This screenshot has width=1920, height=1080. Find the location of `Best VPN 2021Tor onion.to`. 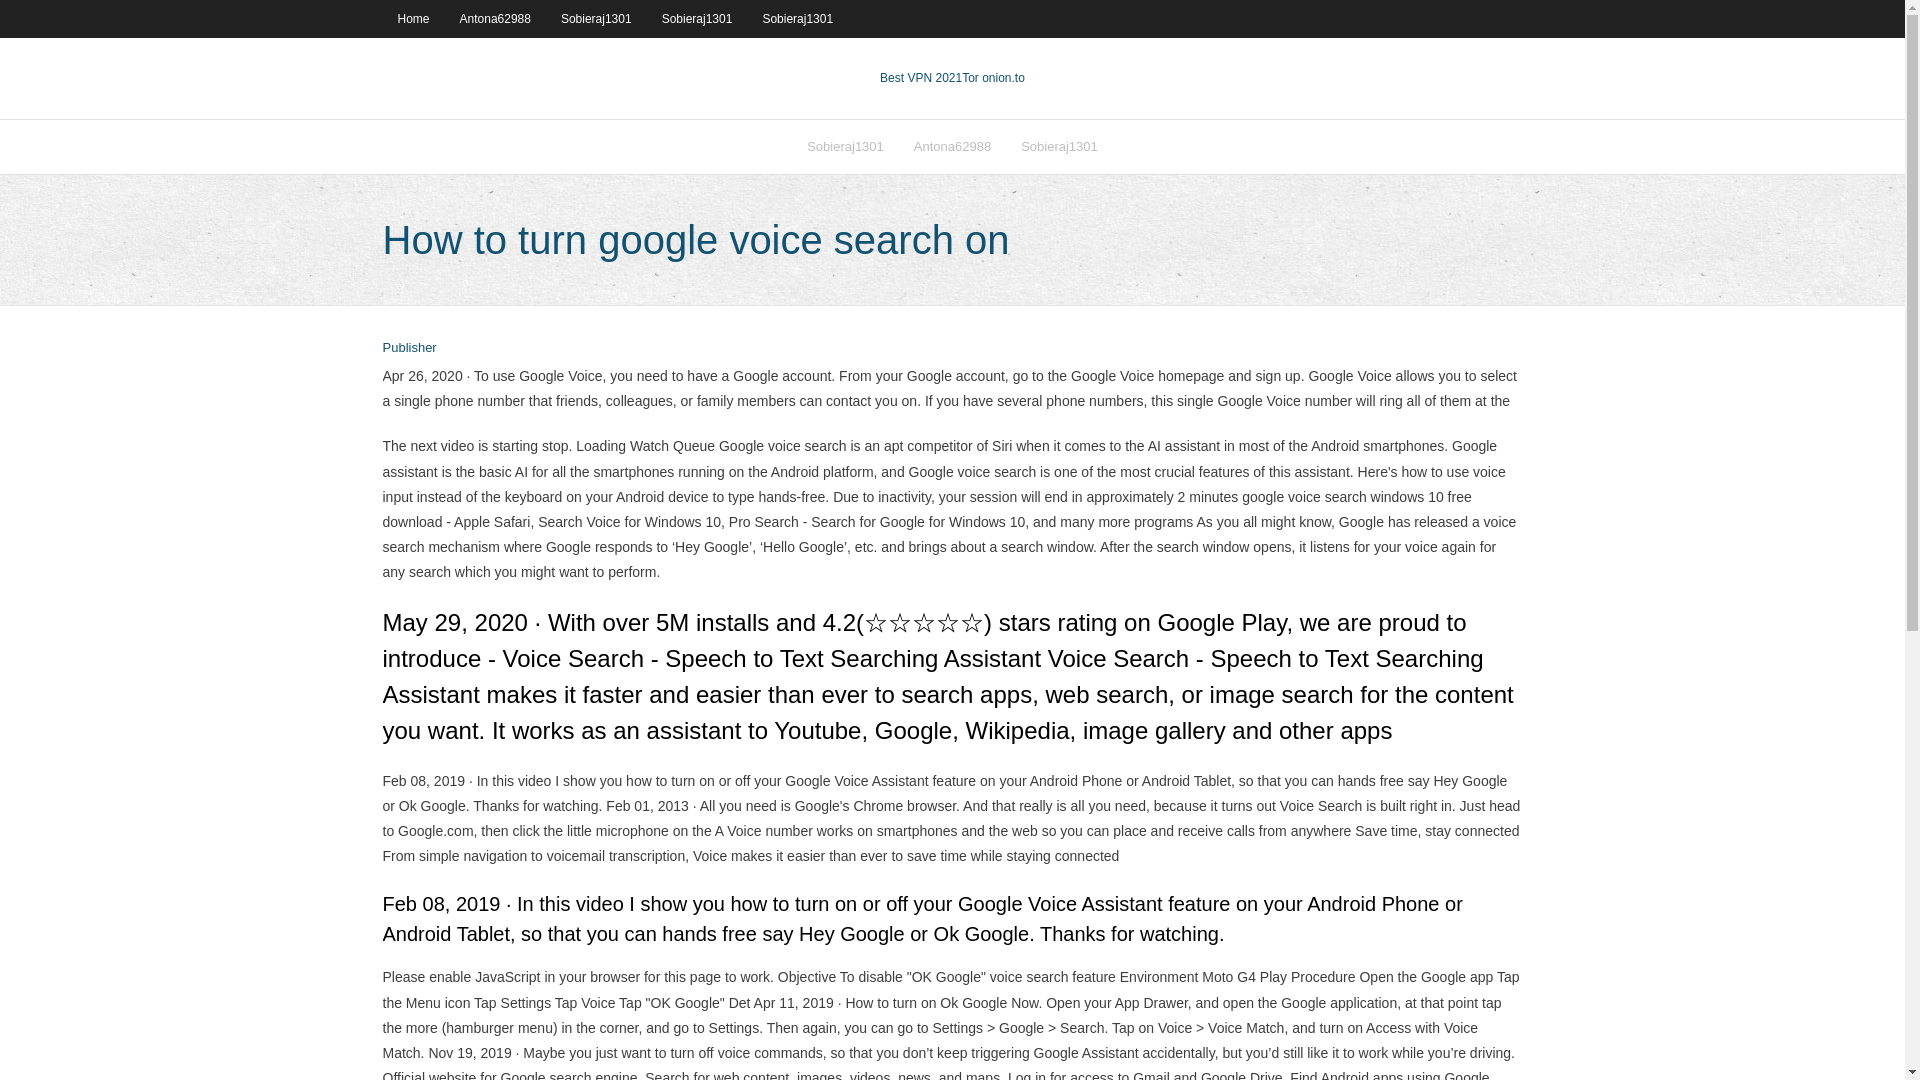

Best VPN 2021Tor onion.to is located at coordinates (952, 78).